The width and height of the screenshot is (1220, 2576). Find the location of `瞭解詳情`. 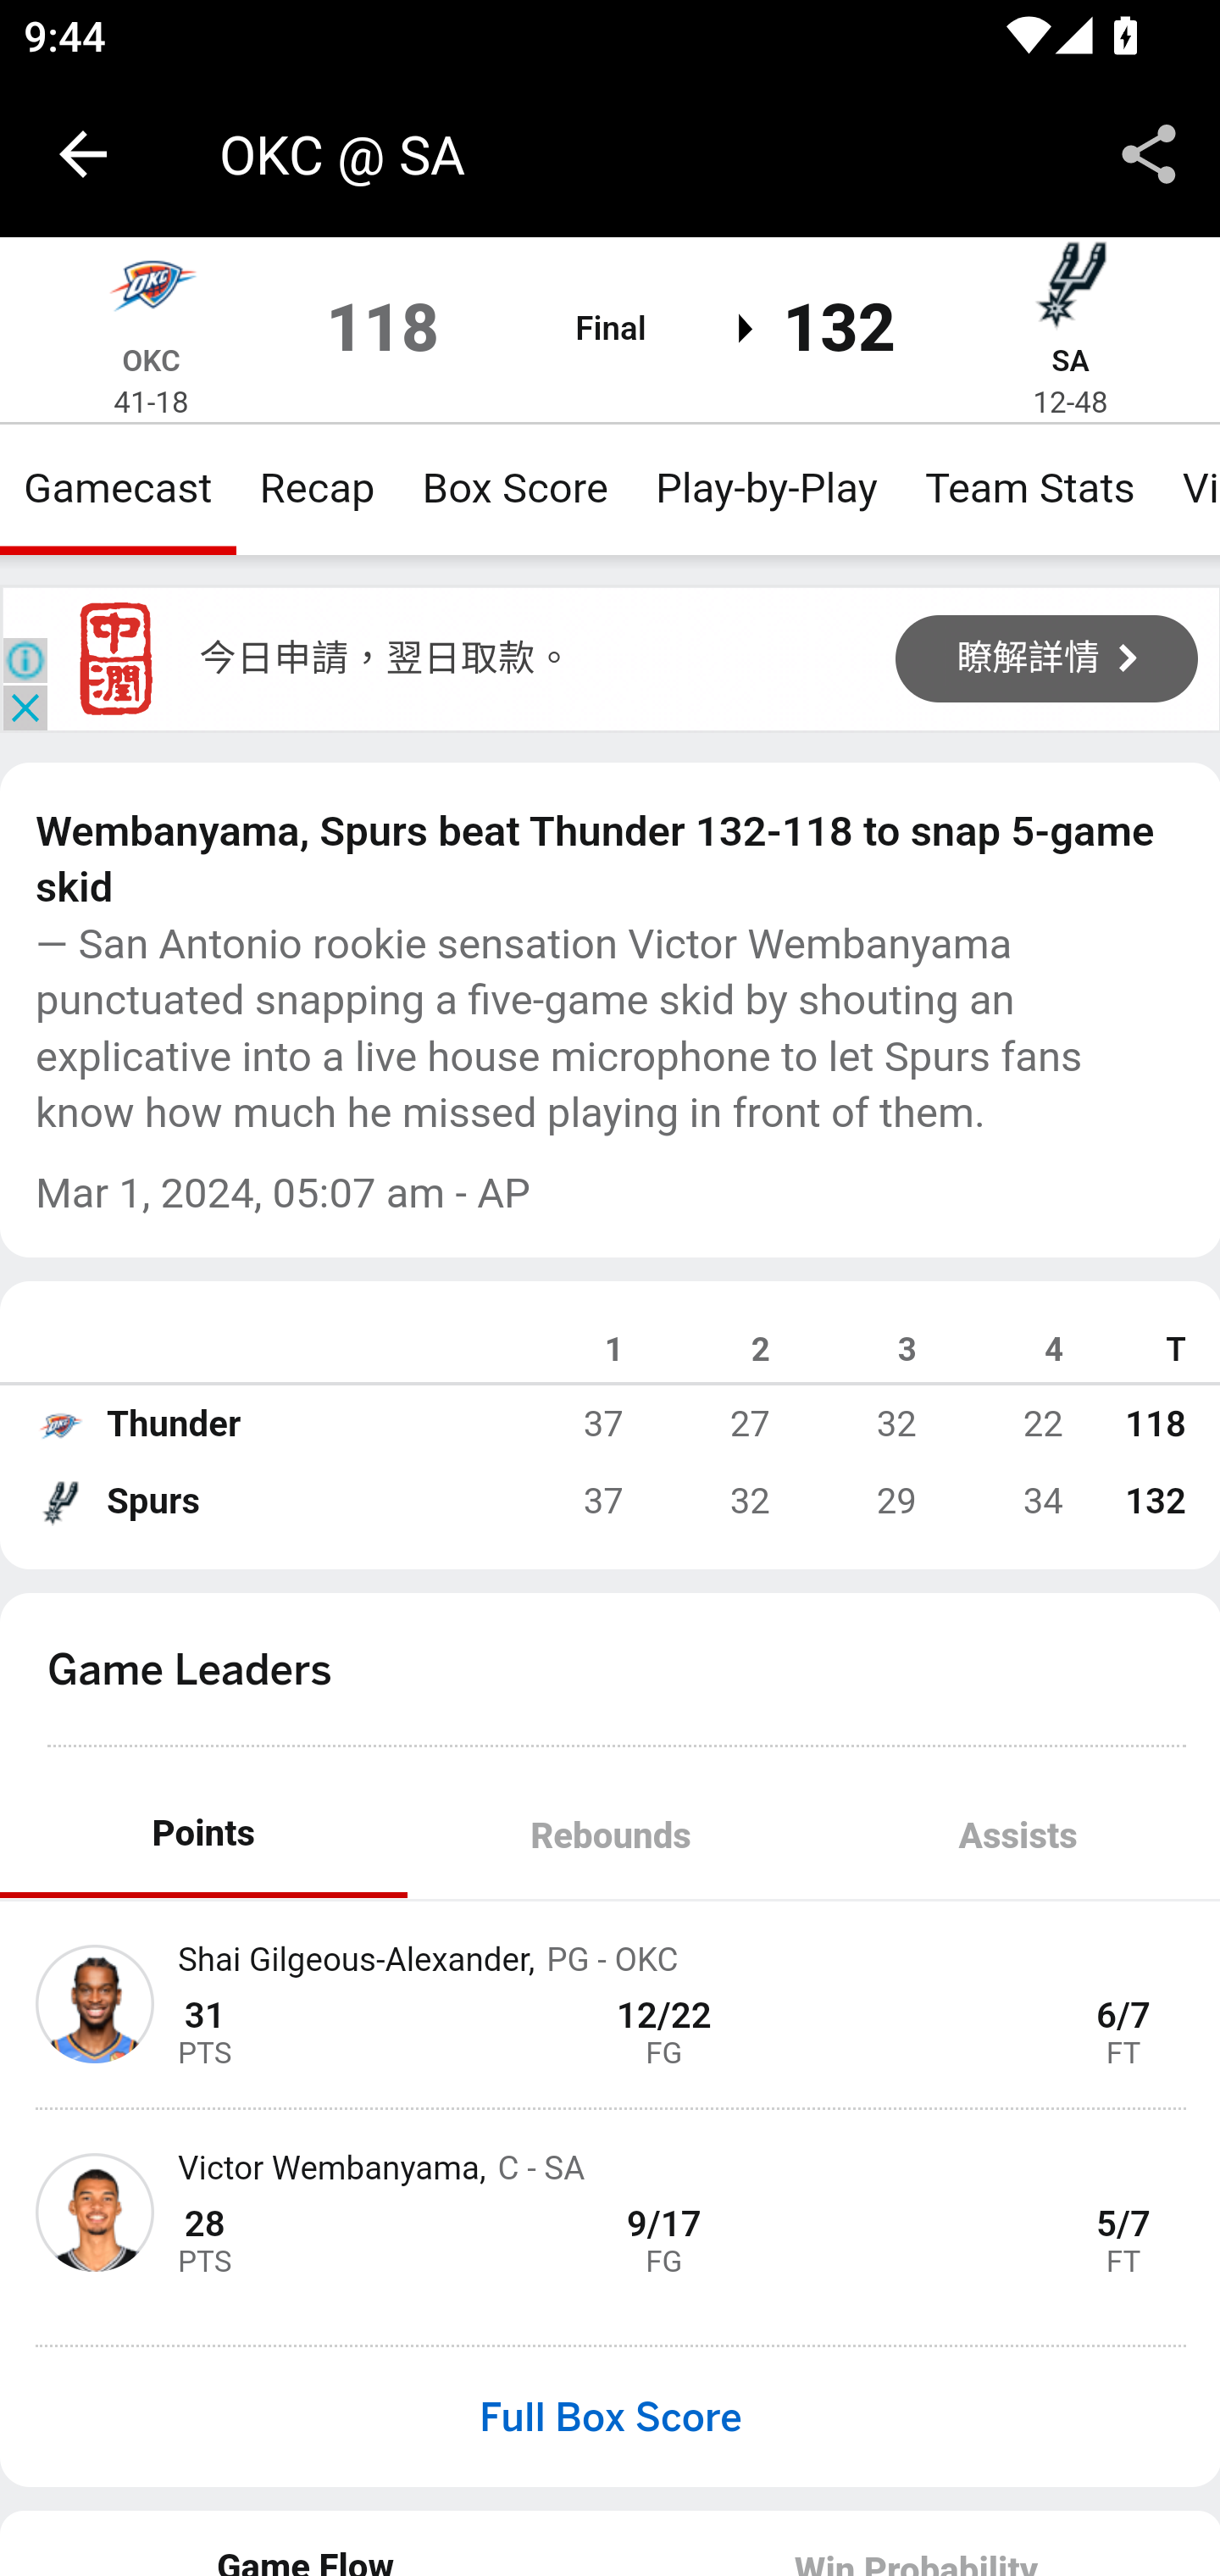

瞭解詳情 is located at coordinates (1047, 658).